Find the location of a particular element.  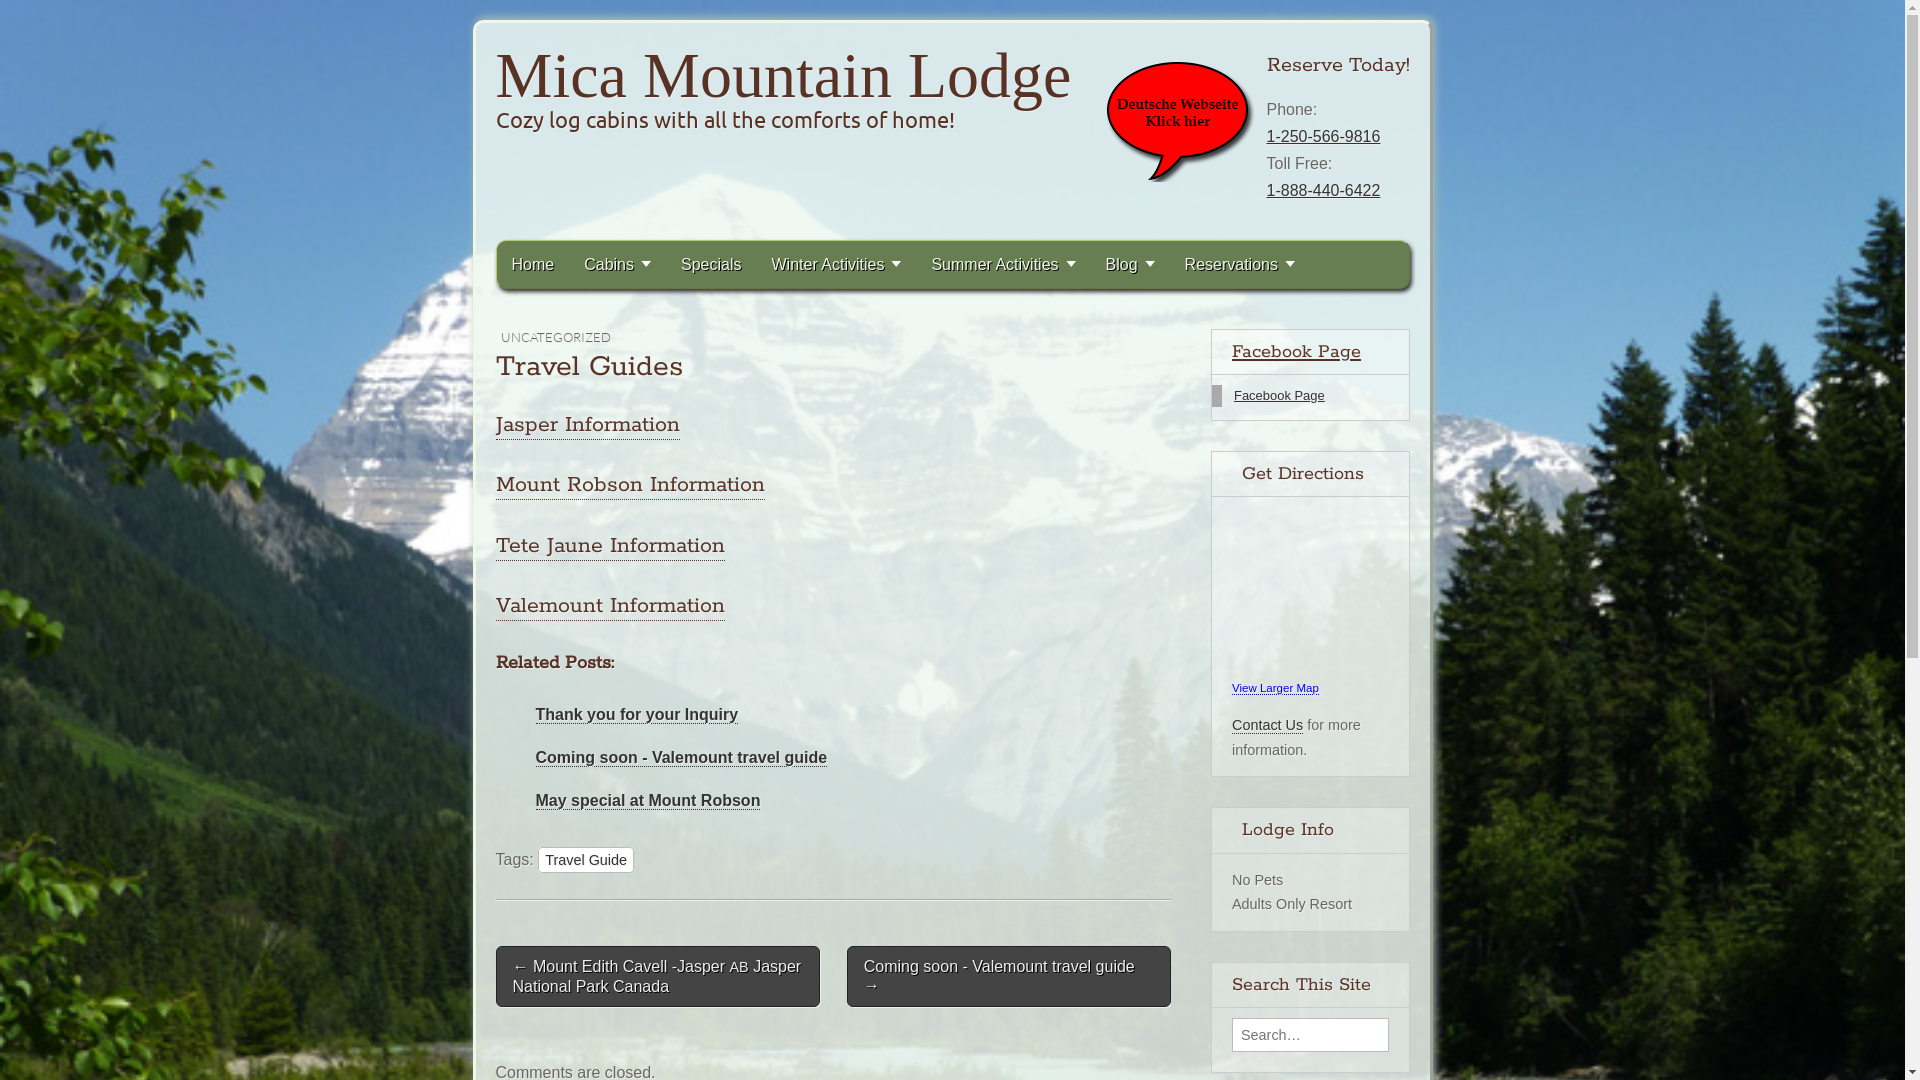

Cabins is located at coordinates (618, 264).